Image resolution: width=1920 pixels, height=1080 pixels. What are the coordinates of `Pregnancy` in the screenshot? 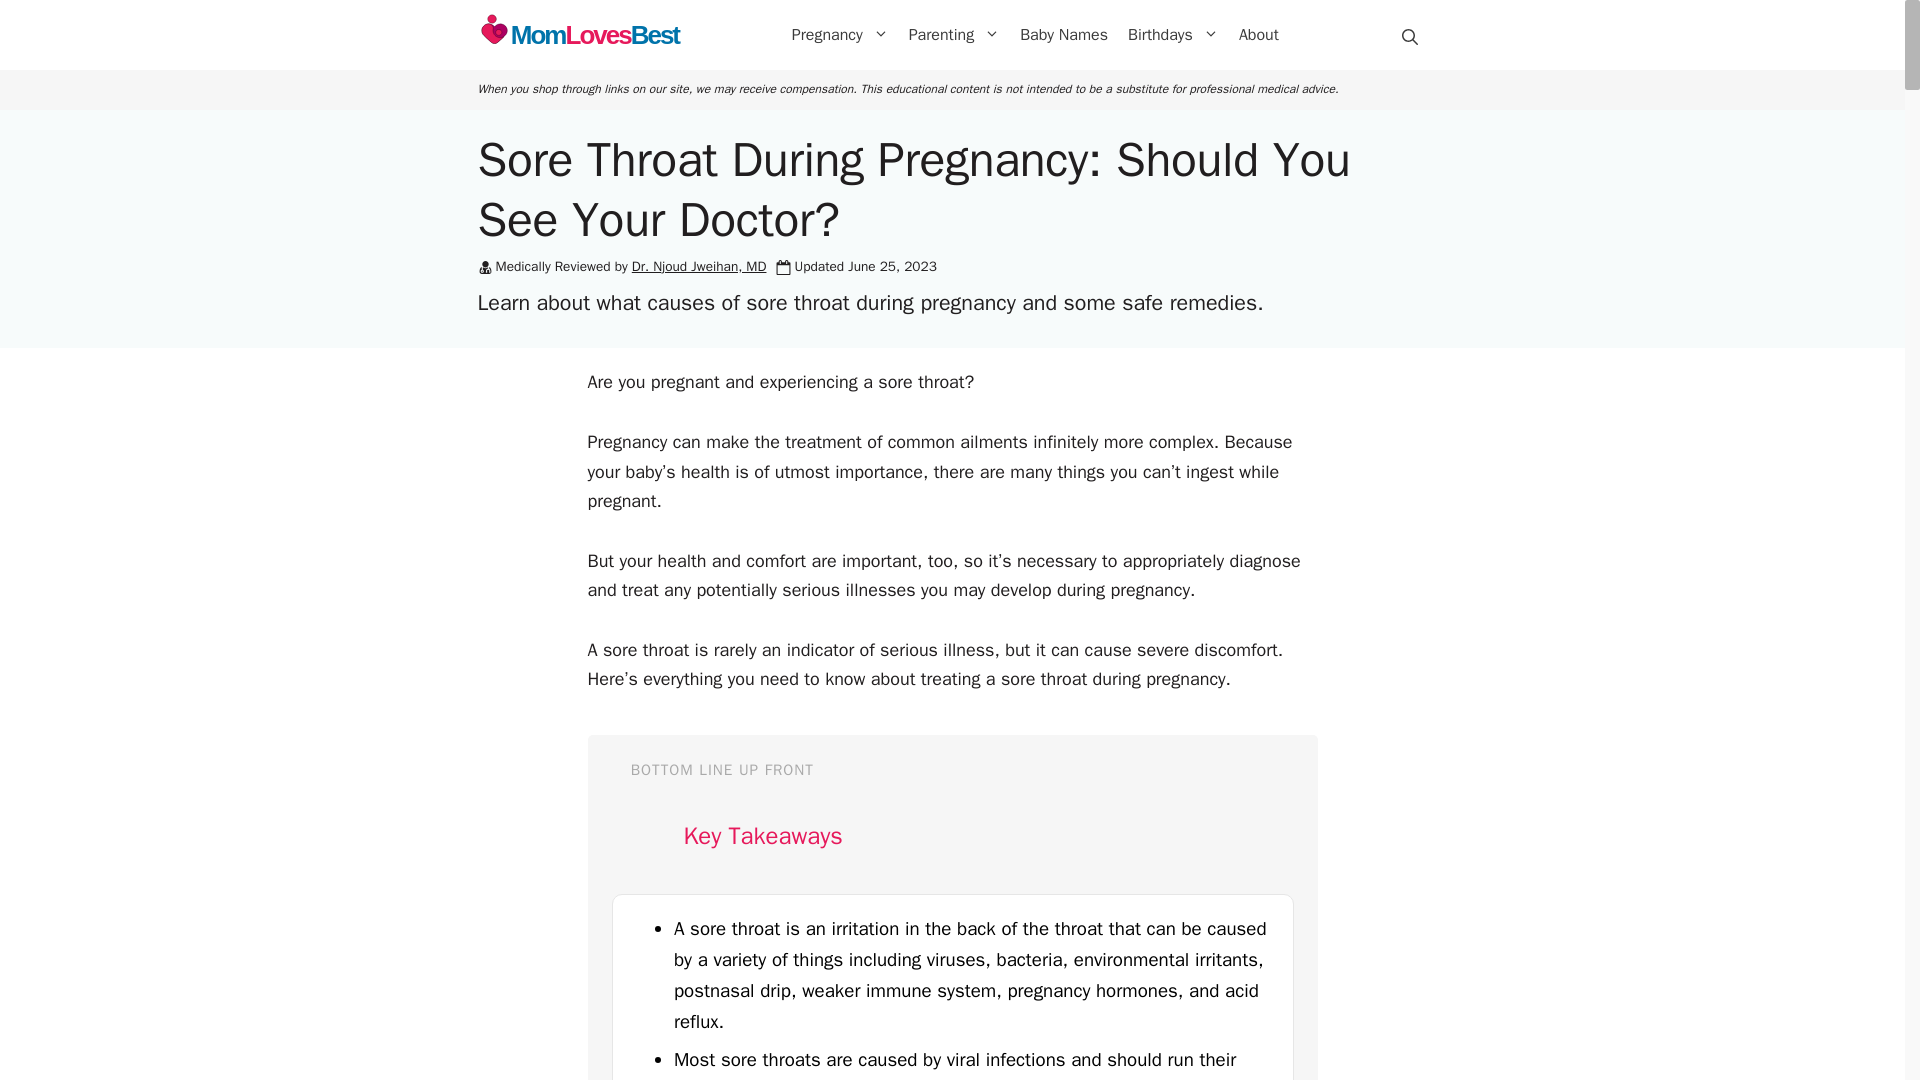 It's located at (1172, 34).